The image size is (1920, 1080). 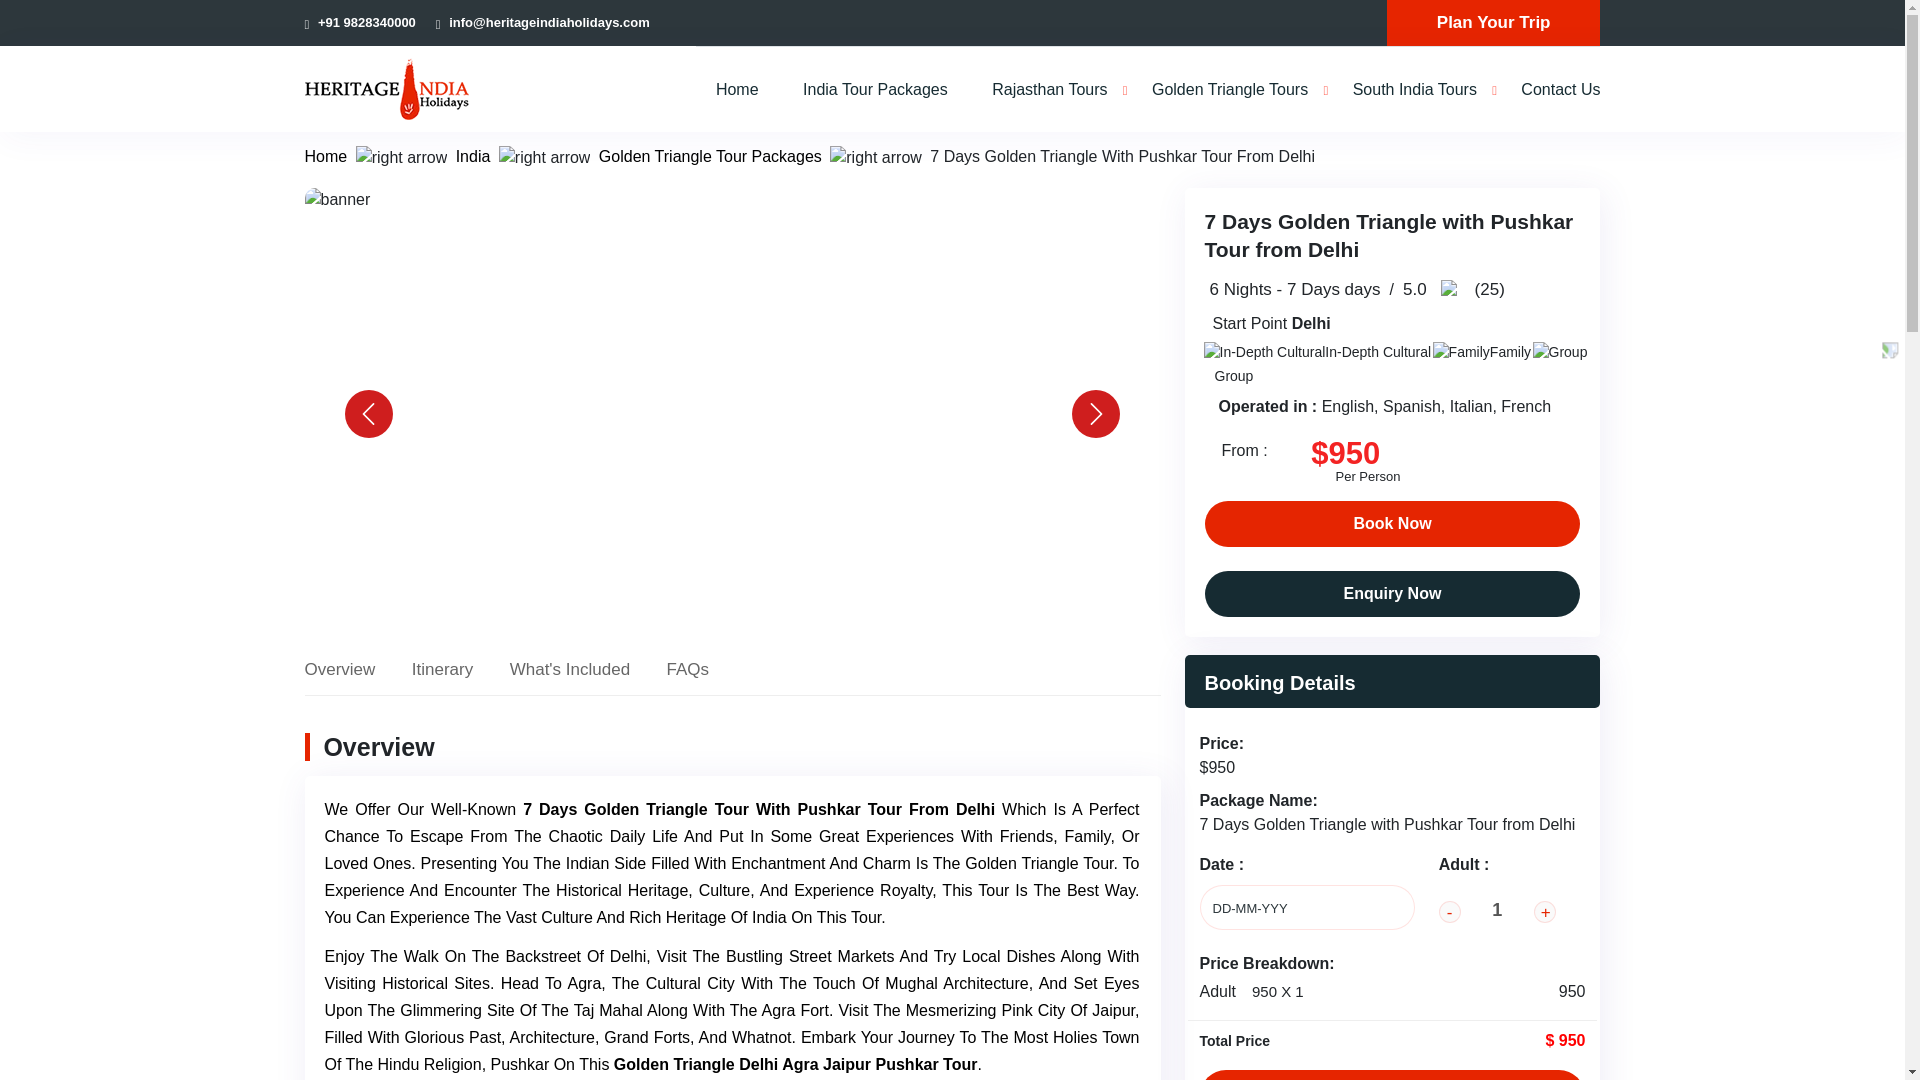 What do you see at coordinates (1498, 910) in the screenshot?
I see `1` at bounding box center [1498, 910].